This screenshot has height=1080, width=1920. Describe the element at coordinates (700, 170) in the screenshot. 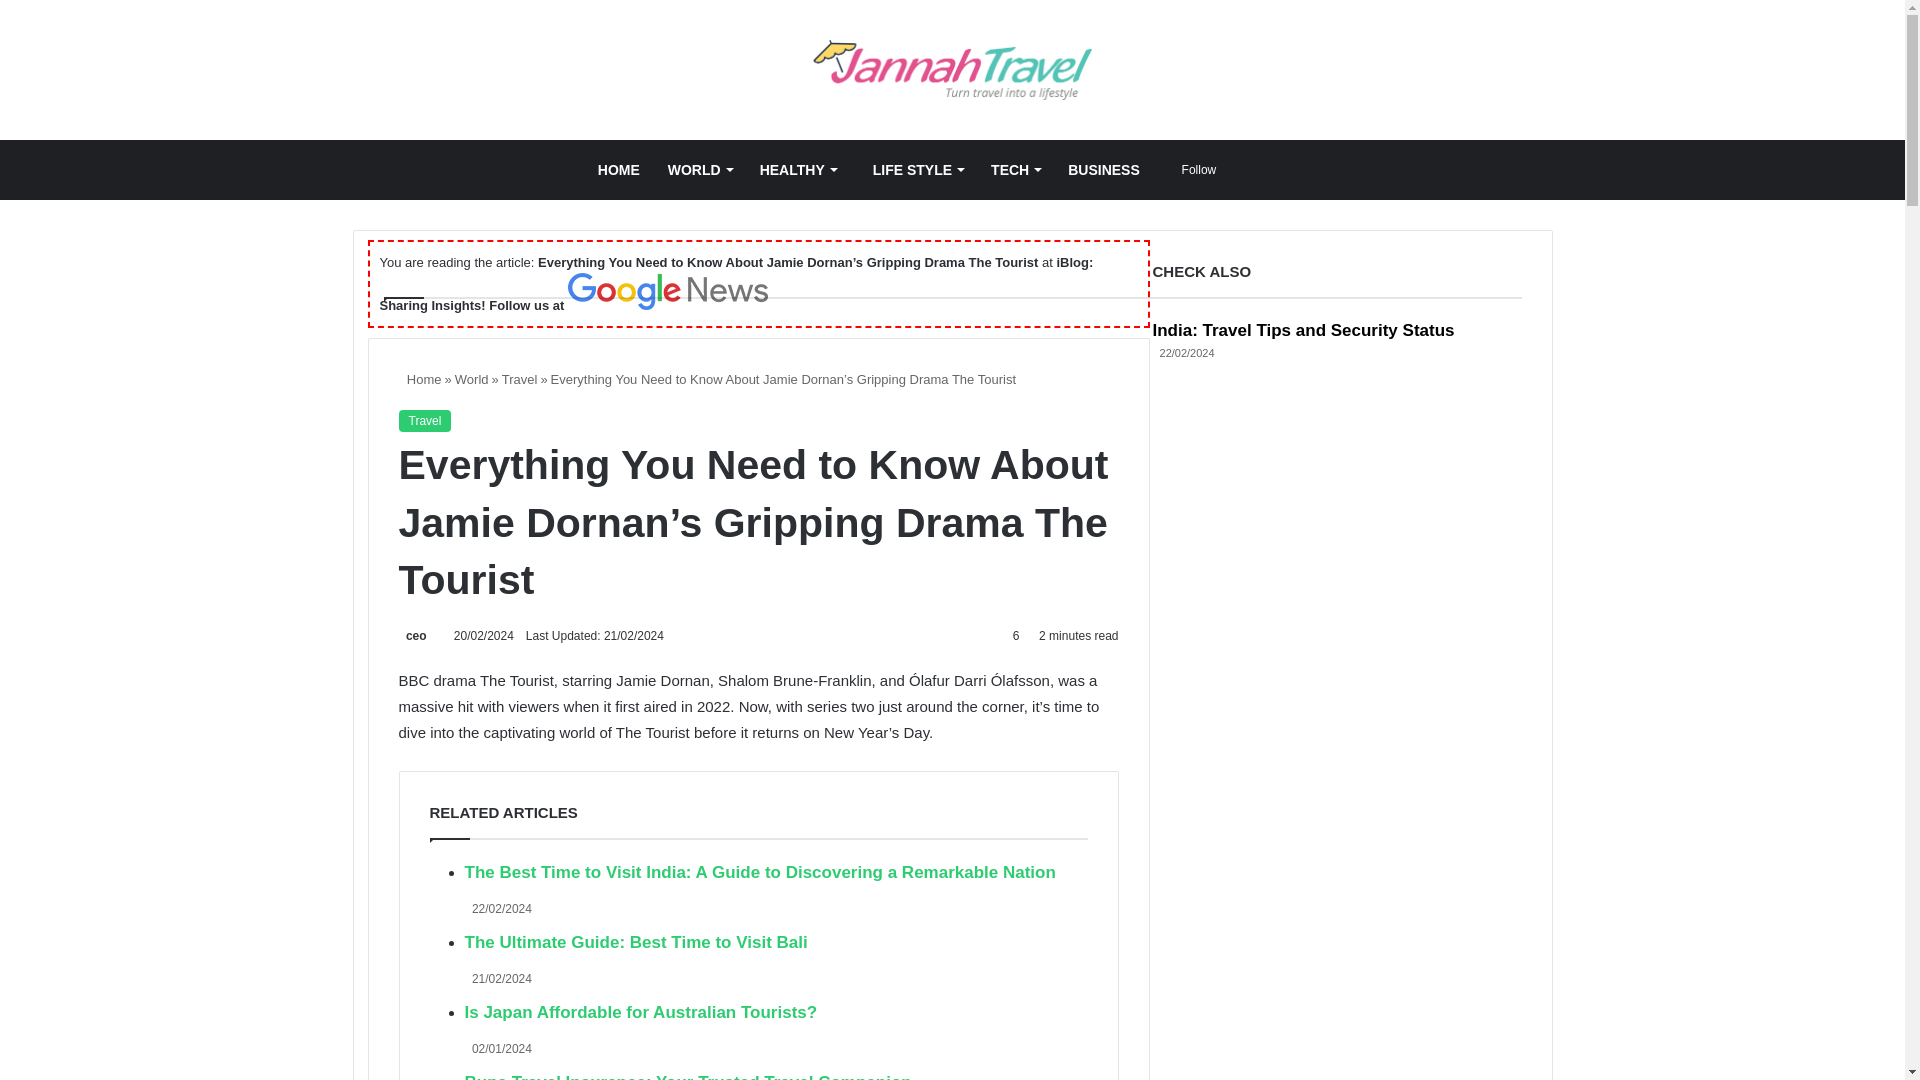

I see `WORLD` at that location.